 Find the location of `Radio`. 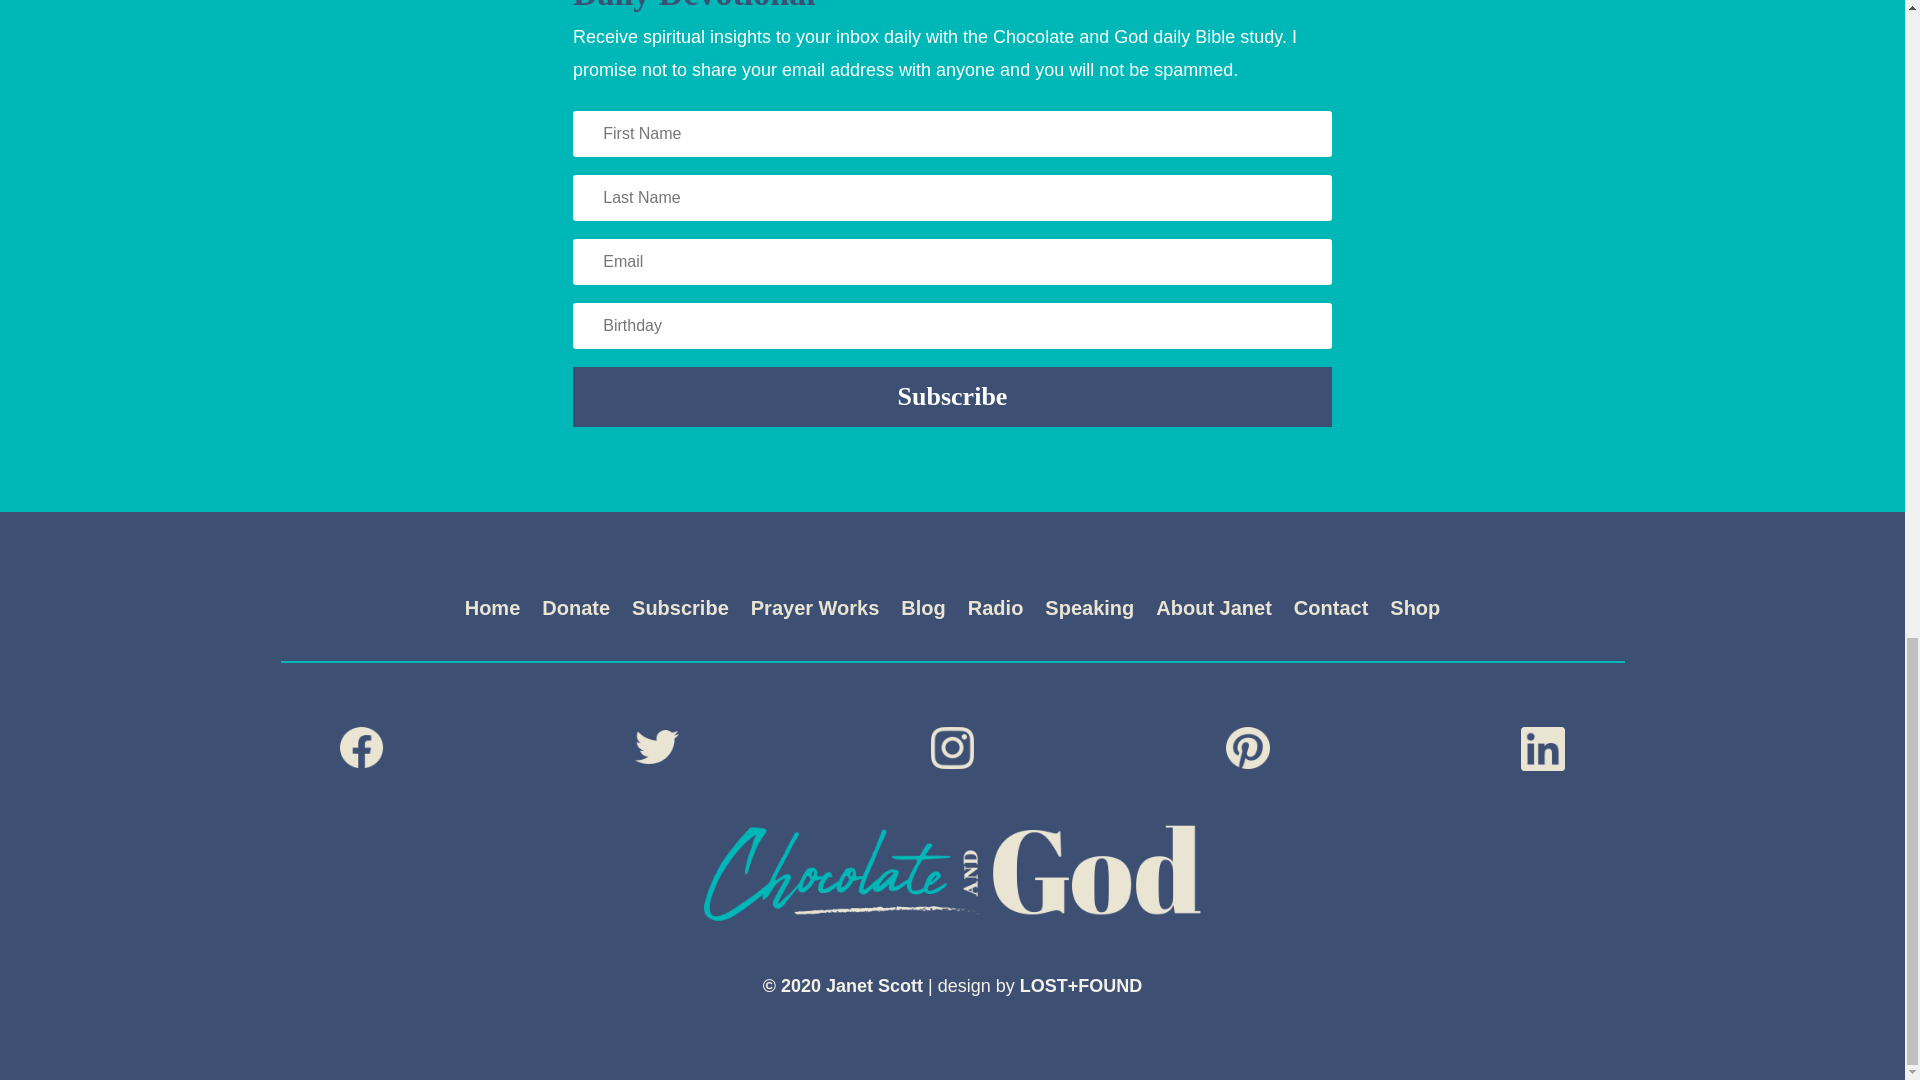

Radio is located at coordinates (995, 612).